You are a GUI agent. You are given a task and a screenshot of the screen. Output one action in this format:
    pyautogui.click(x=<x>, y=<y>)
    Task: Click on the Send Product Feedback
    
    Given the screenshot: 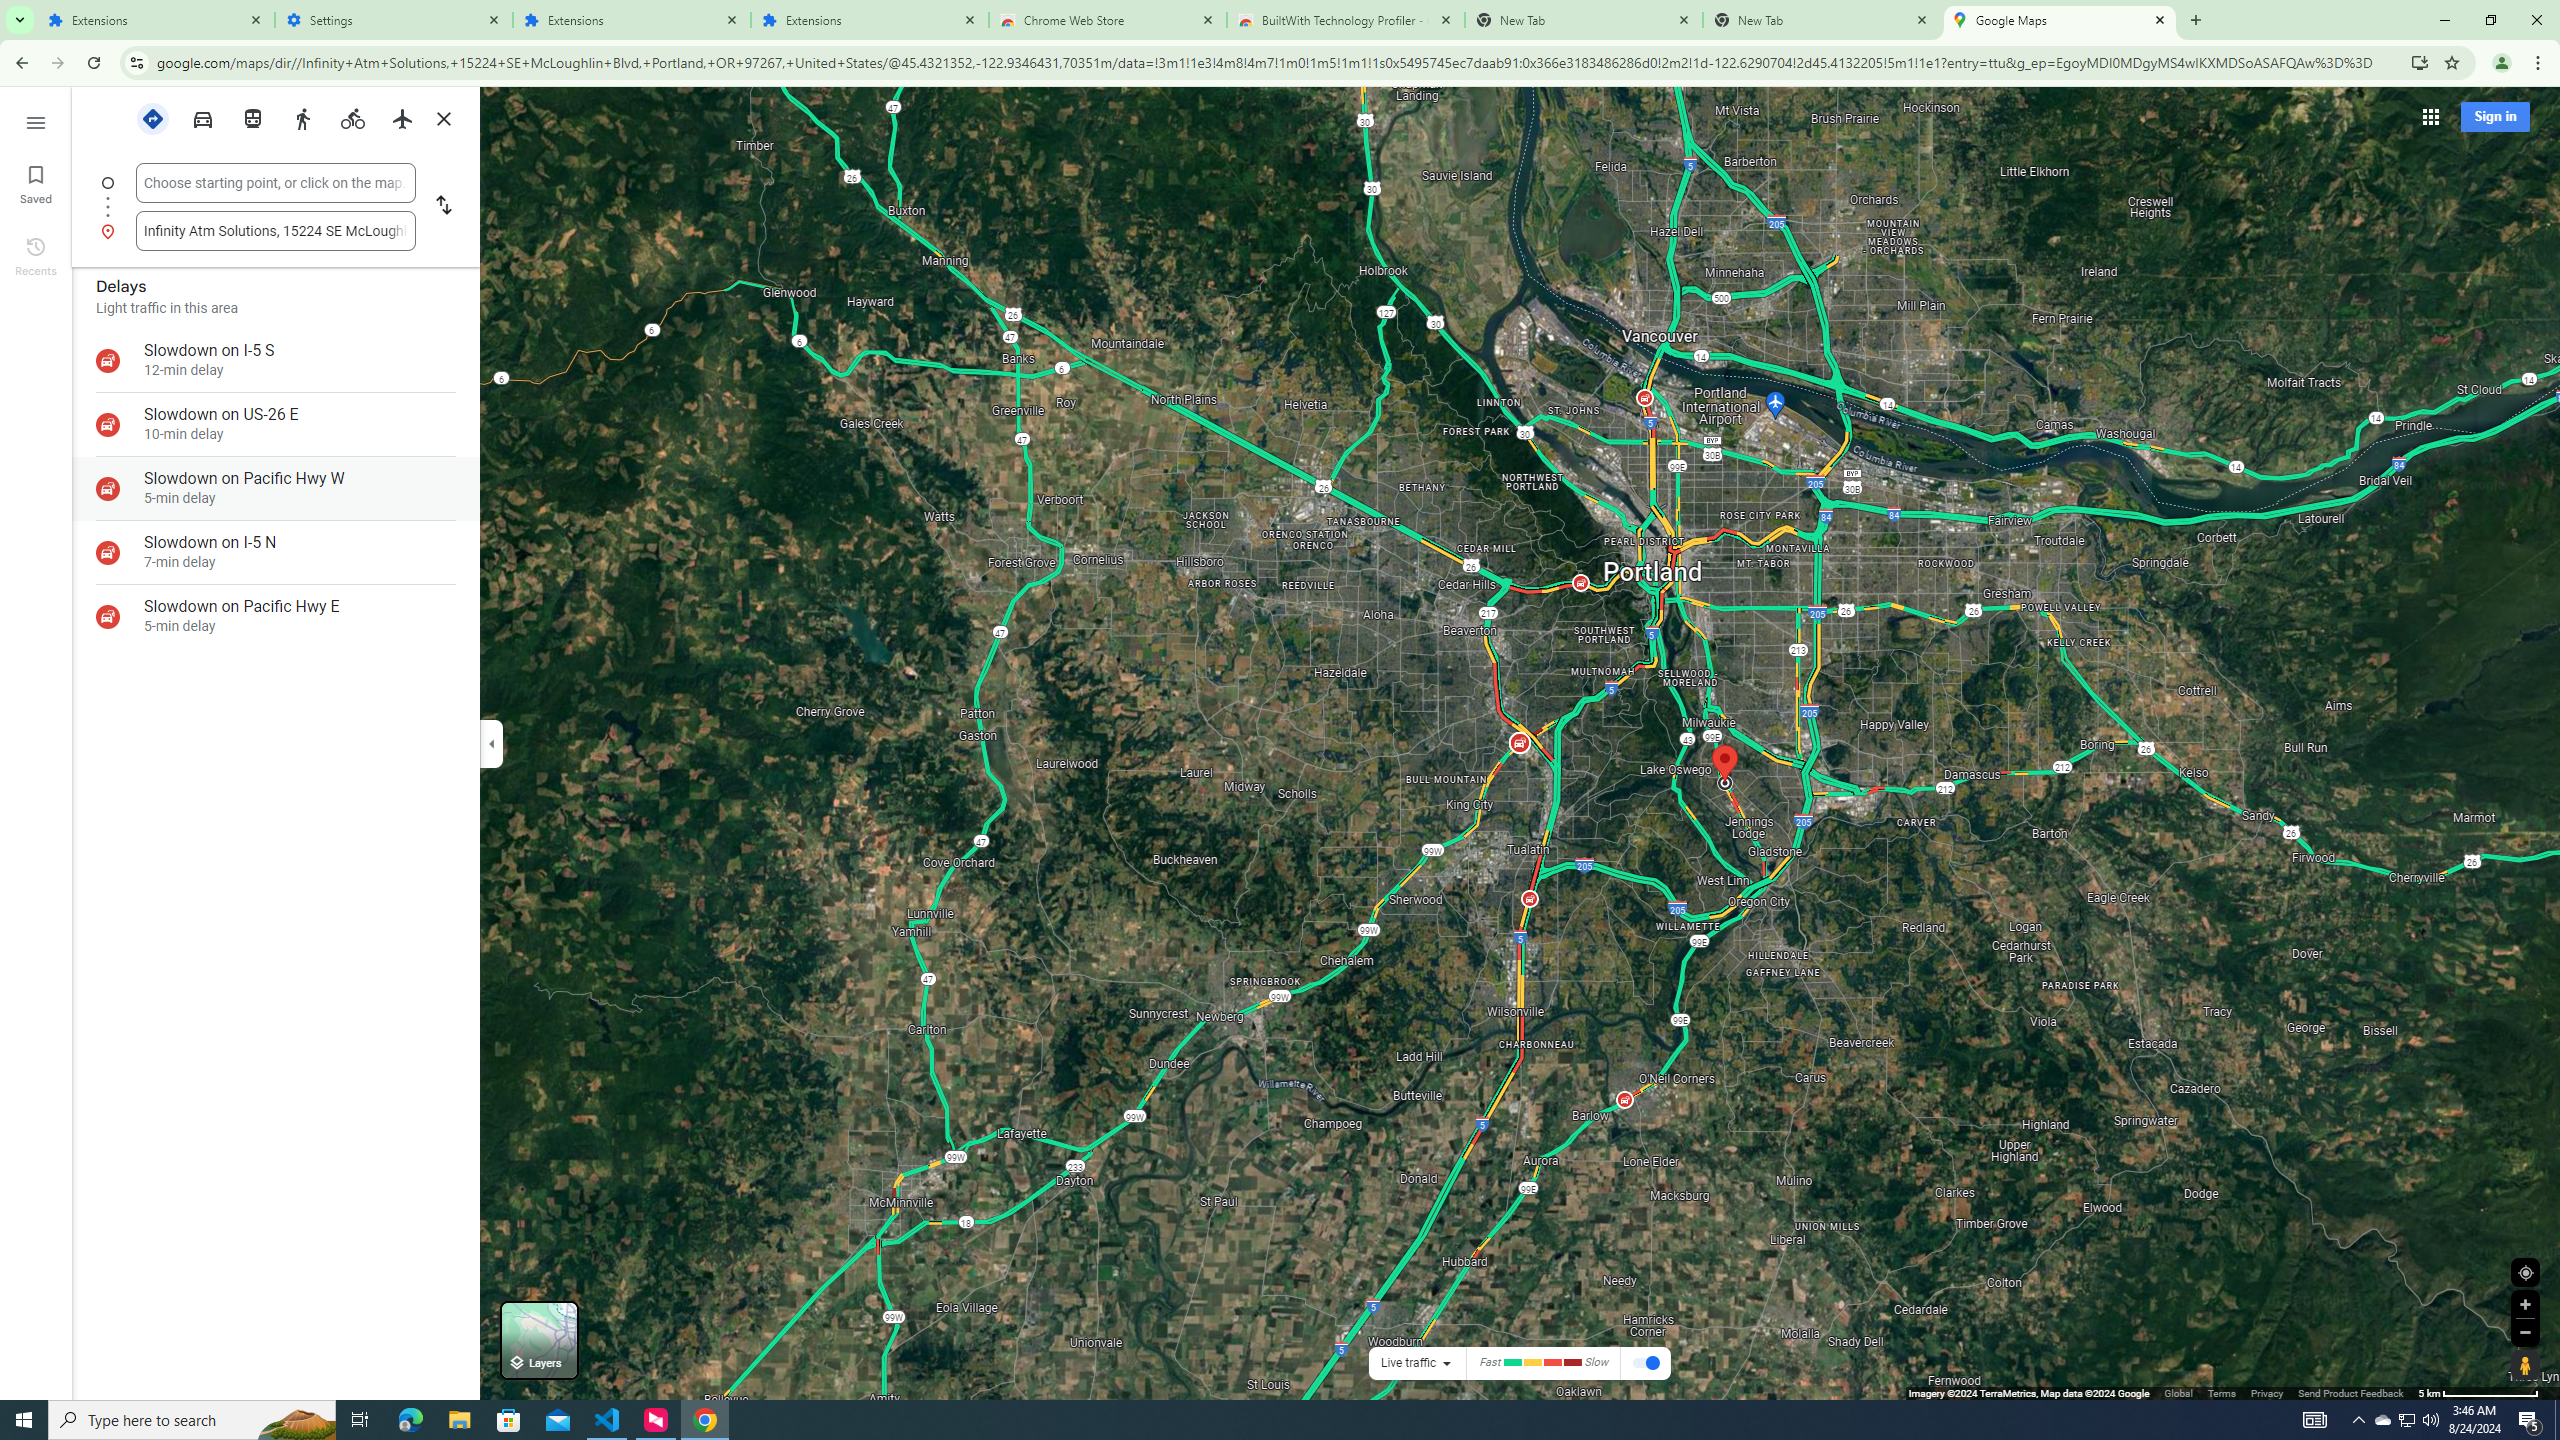 What is the action you would take?
    pyautogui.click(x=2350, y=1392)
    